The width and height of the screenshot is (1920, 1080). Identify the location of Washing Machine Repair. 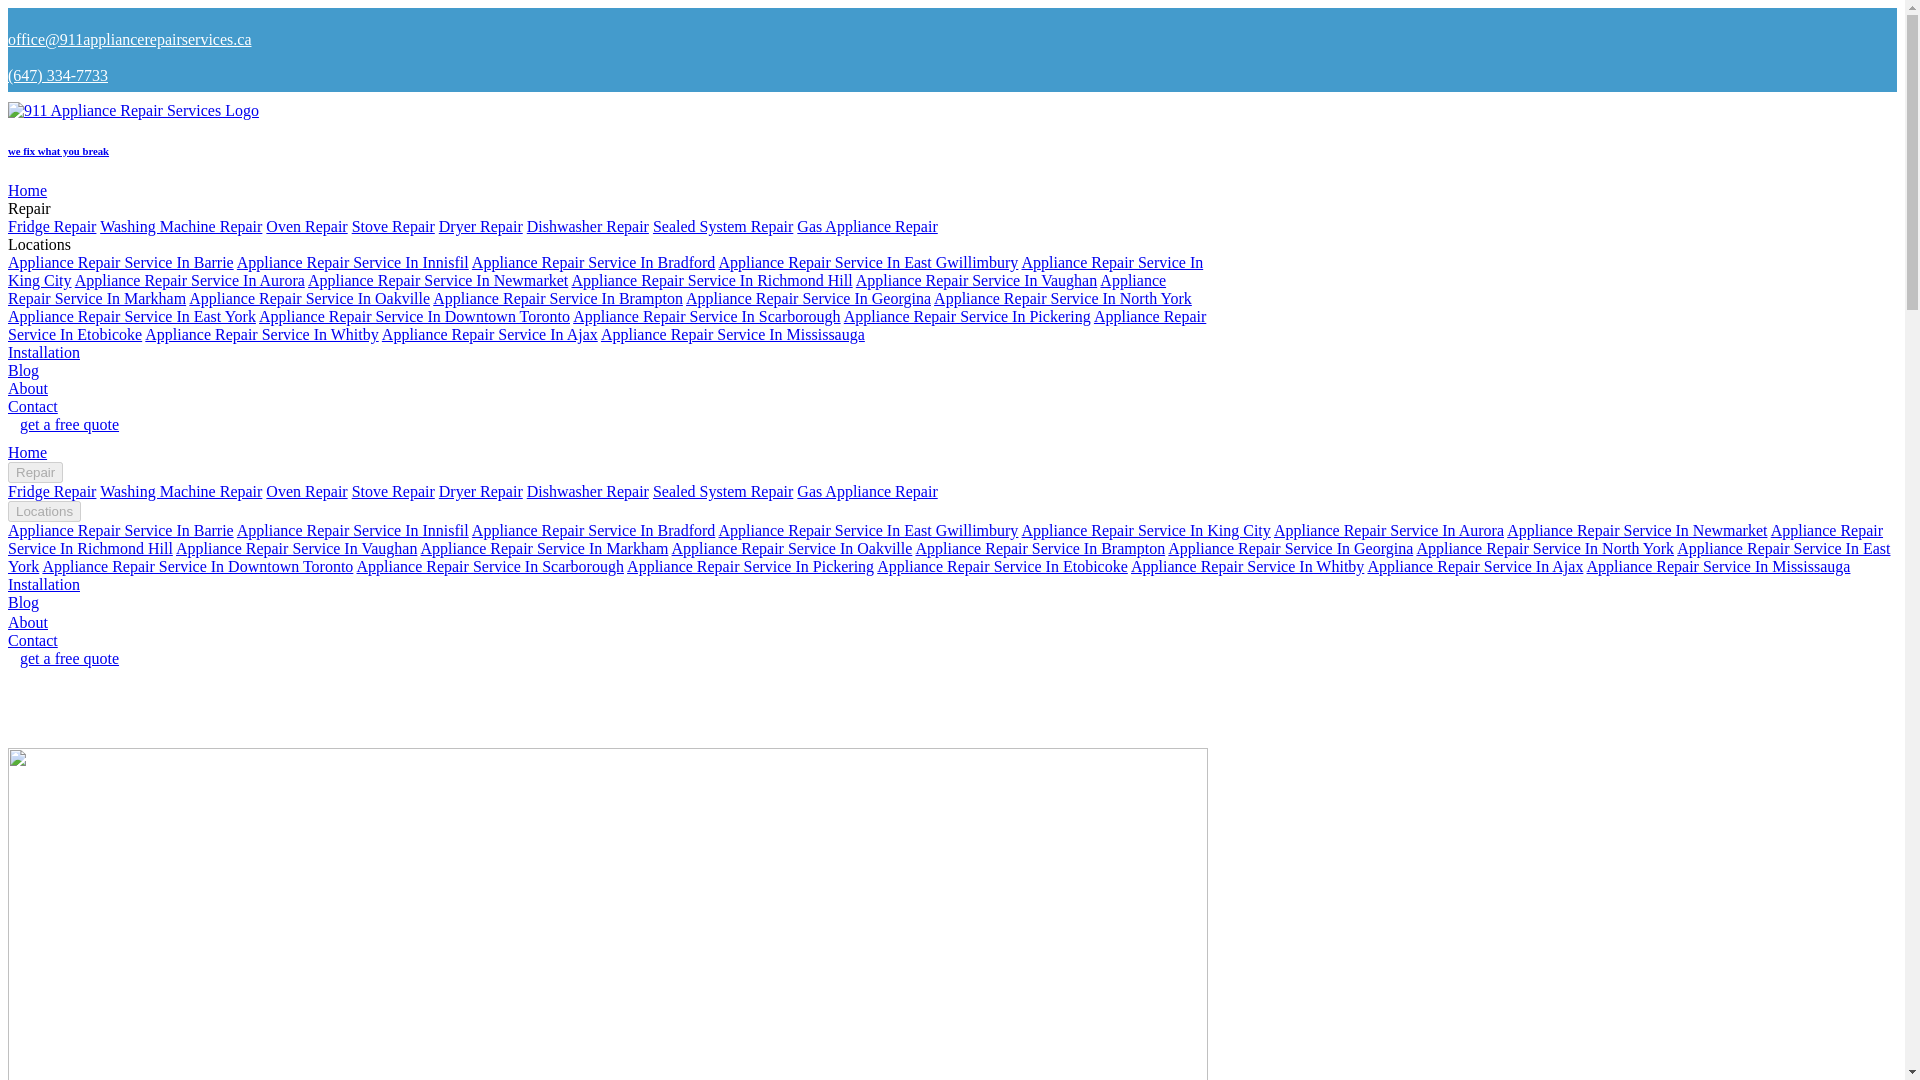
(180, 226).